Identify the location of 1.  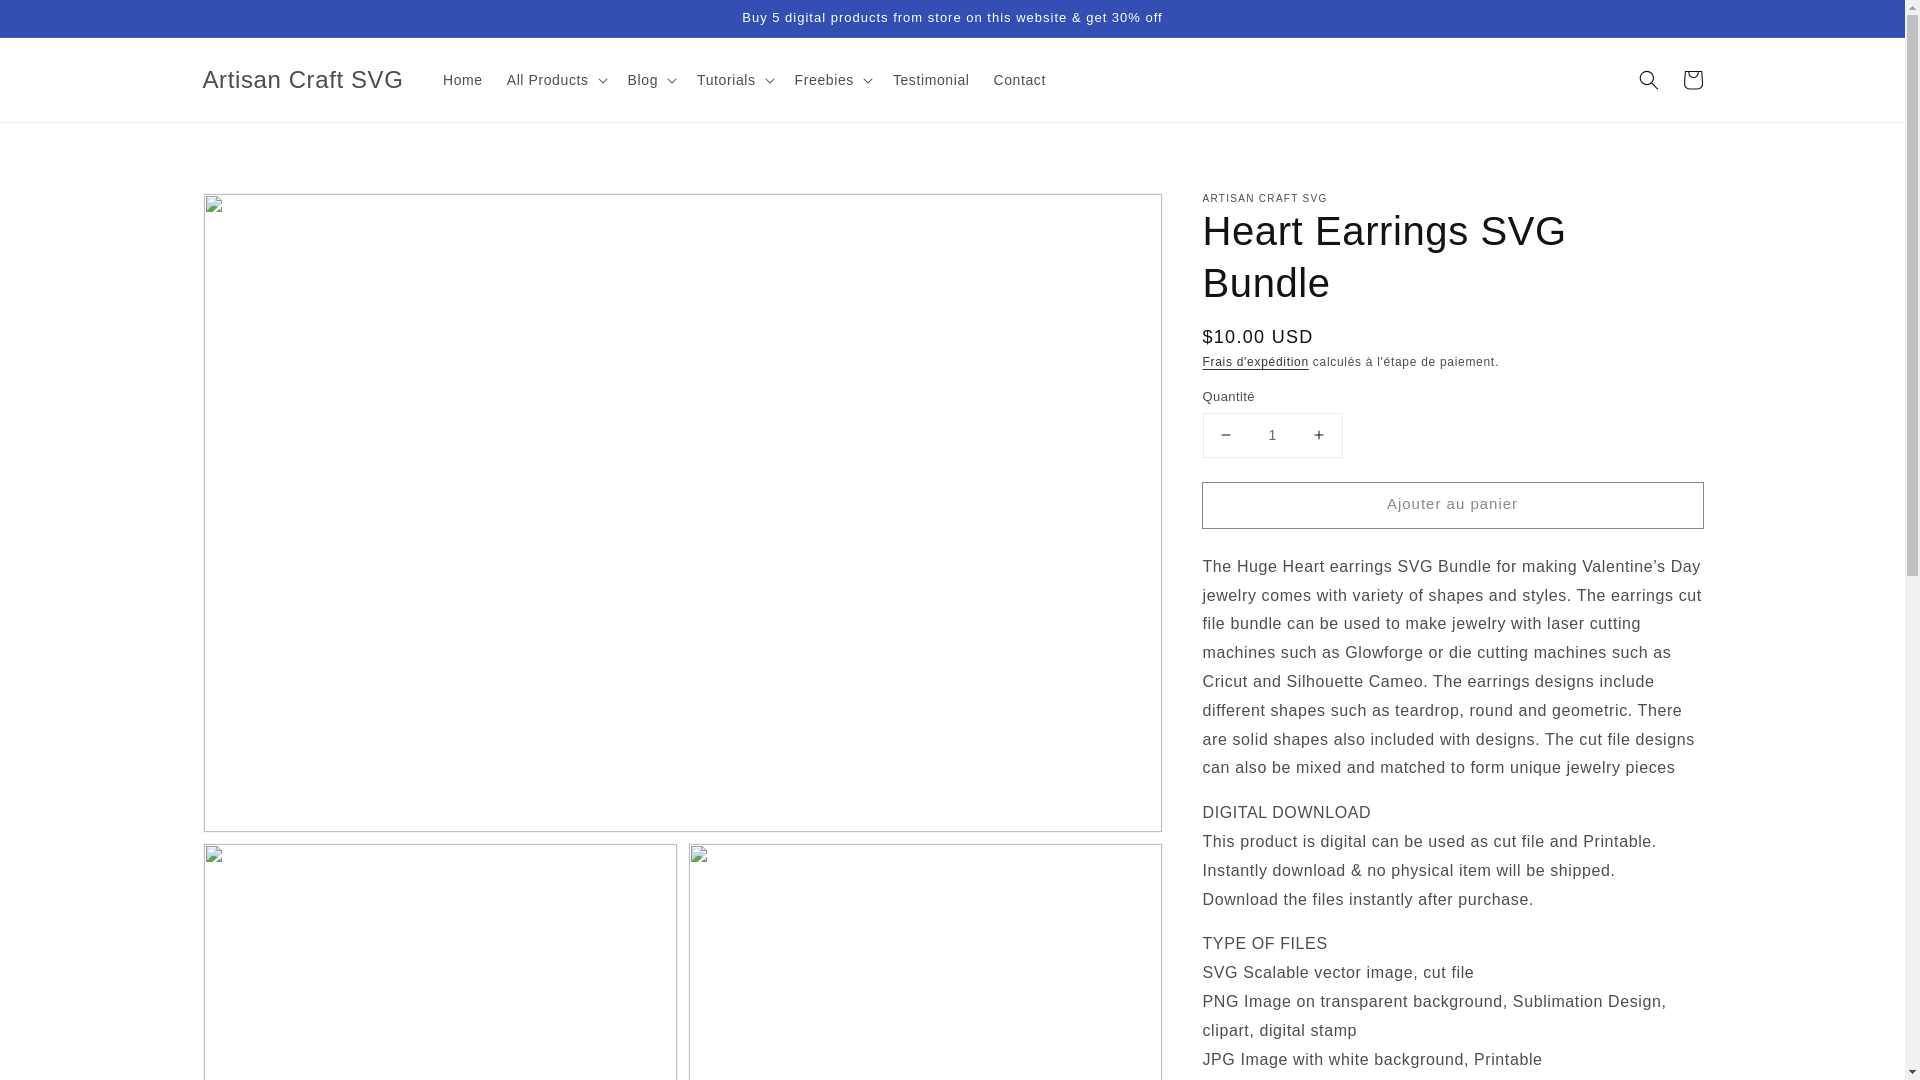
(1272, 434).